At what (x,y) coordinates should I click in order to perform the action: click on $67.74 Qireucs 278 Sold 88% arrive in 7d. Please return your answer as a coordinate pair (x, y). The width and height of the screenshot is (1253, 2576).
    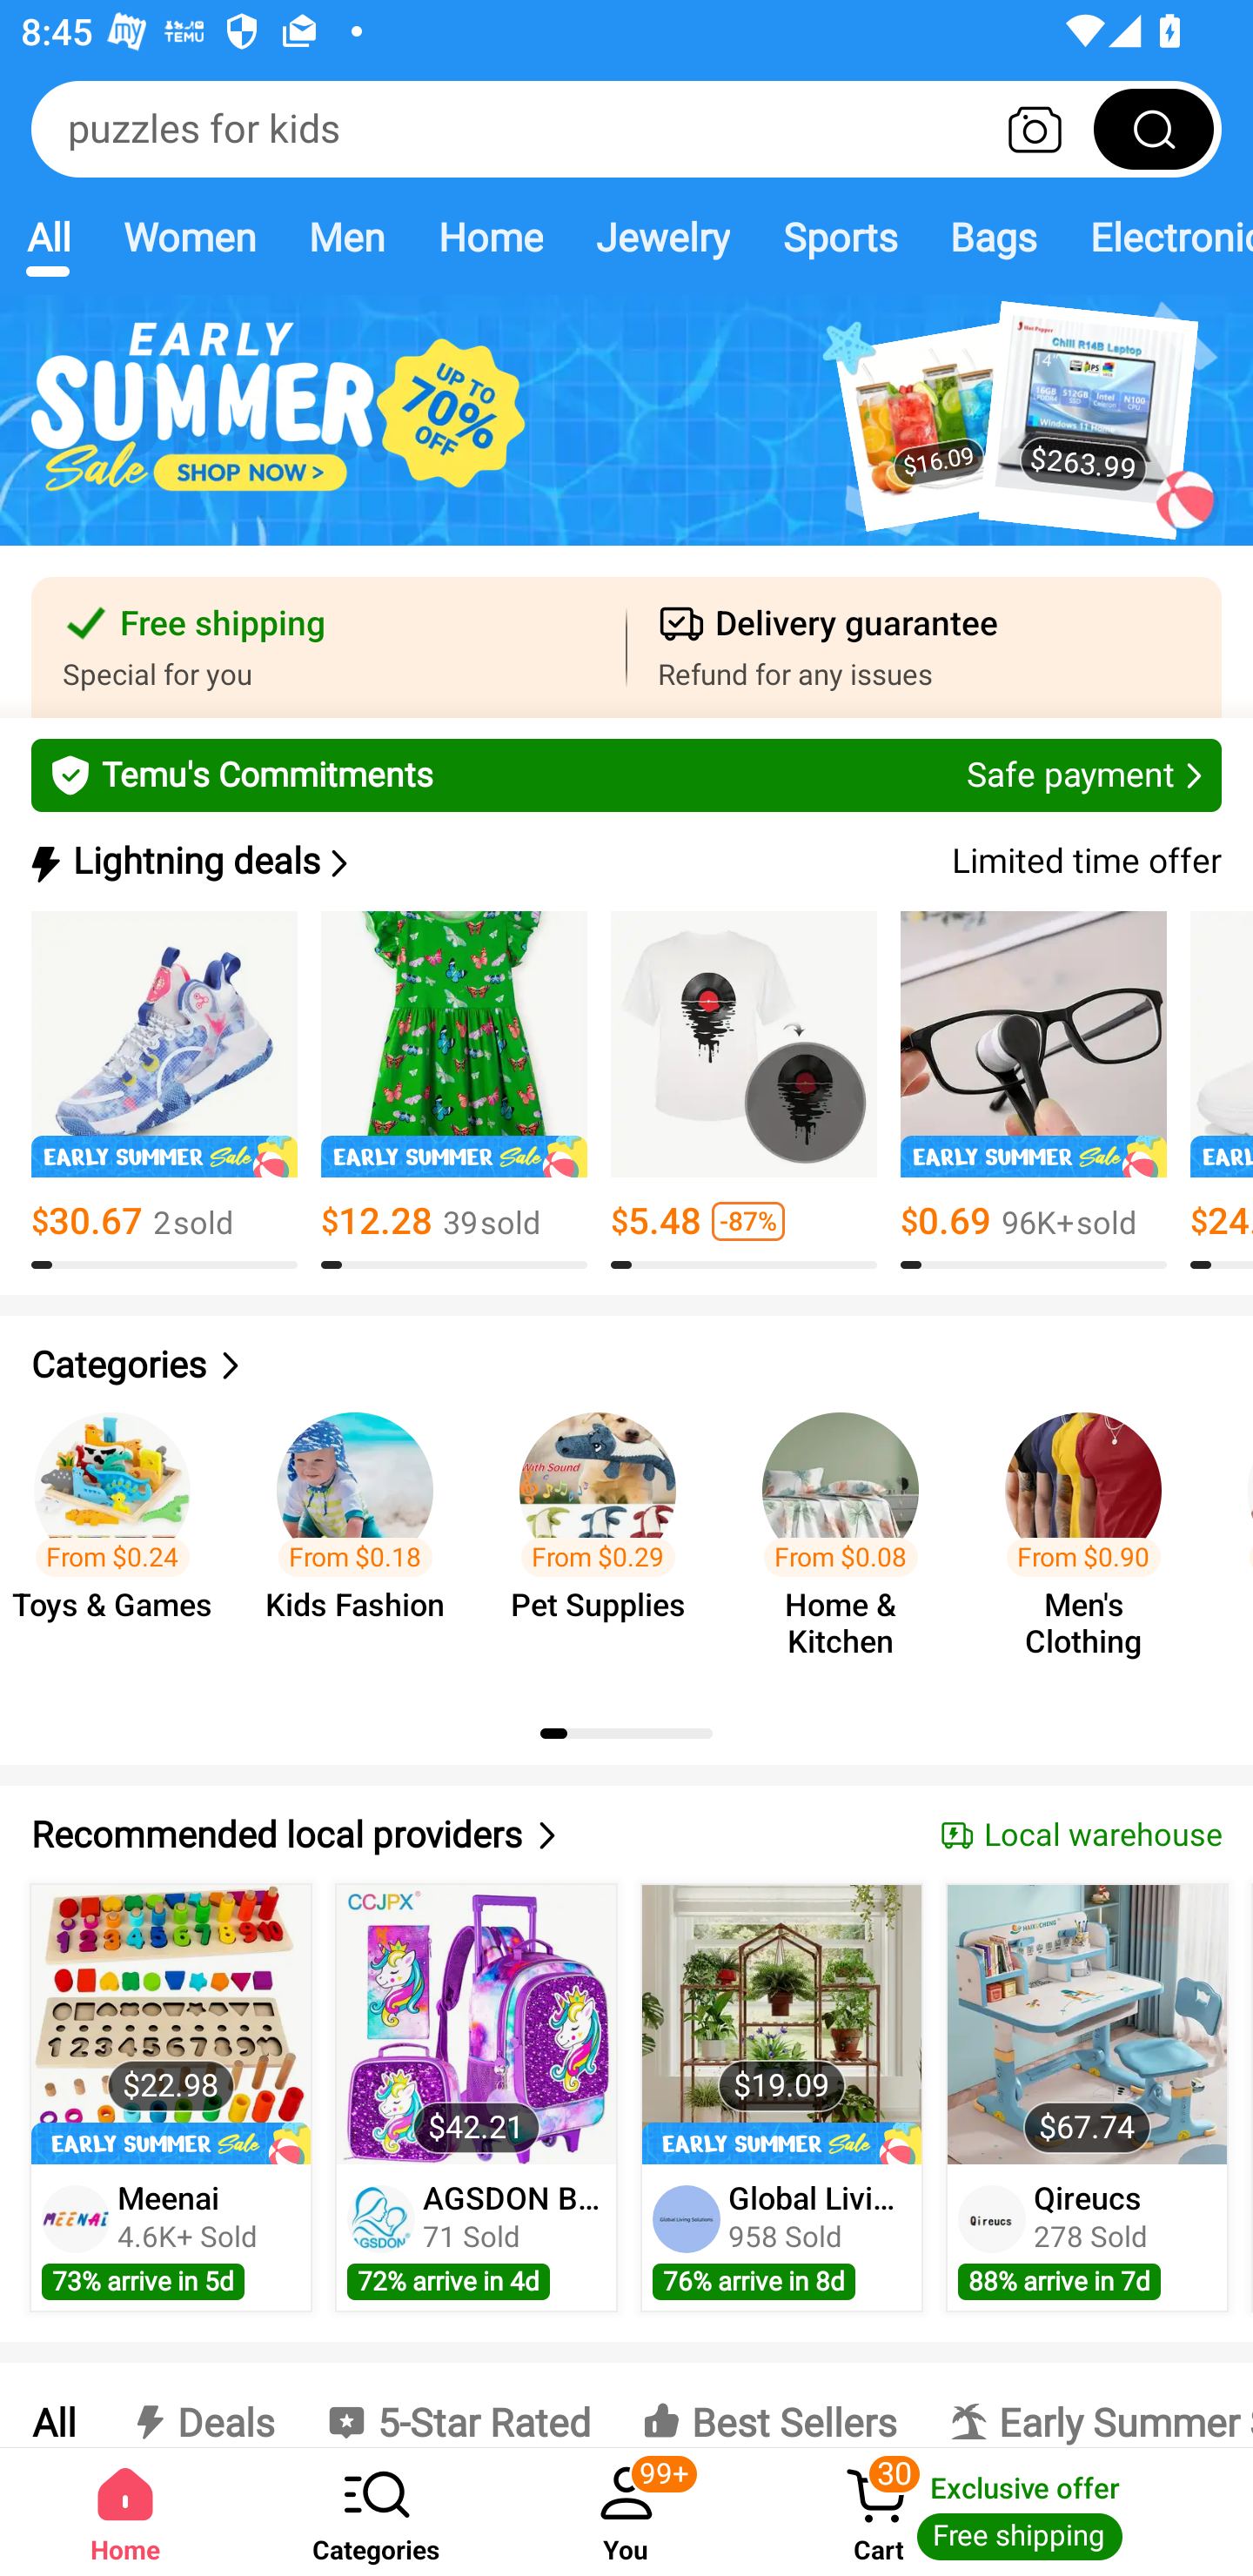
    Looking at the image, I should click on (1088, 2097).